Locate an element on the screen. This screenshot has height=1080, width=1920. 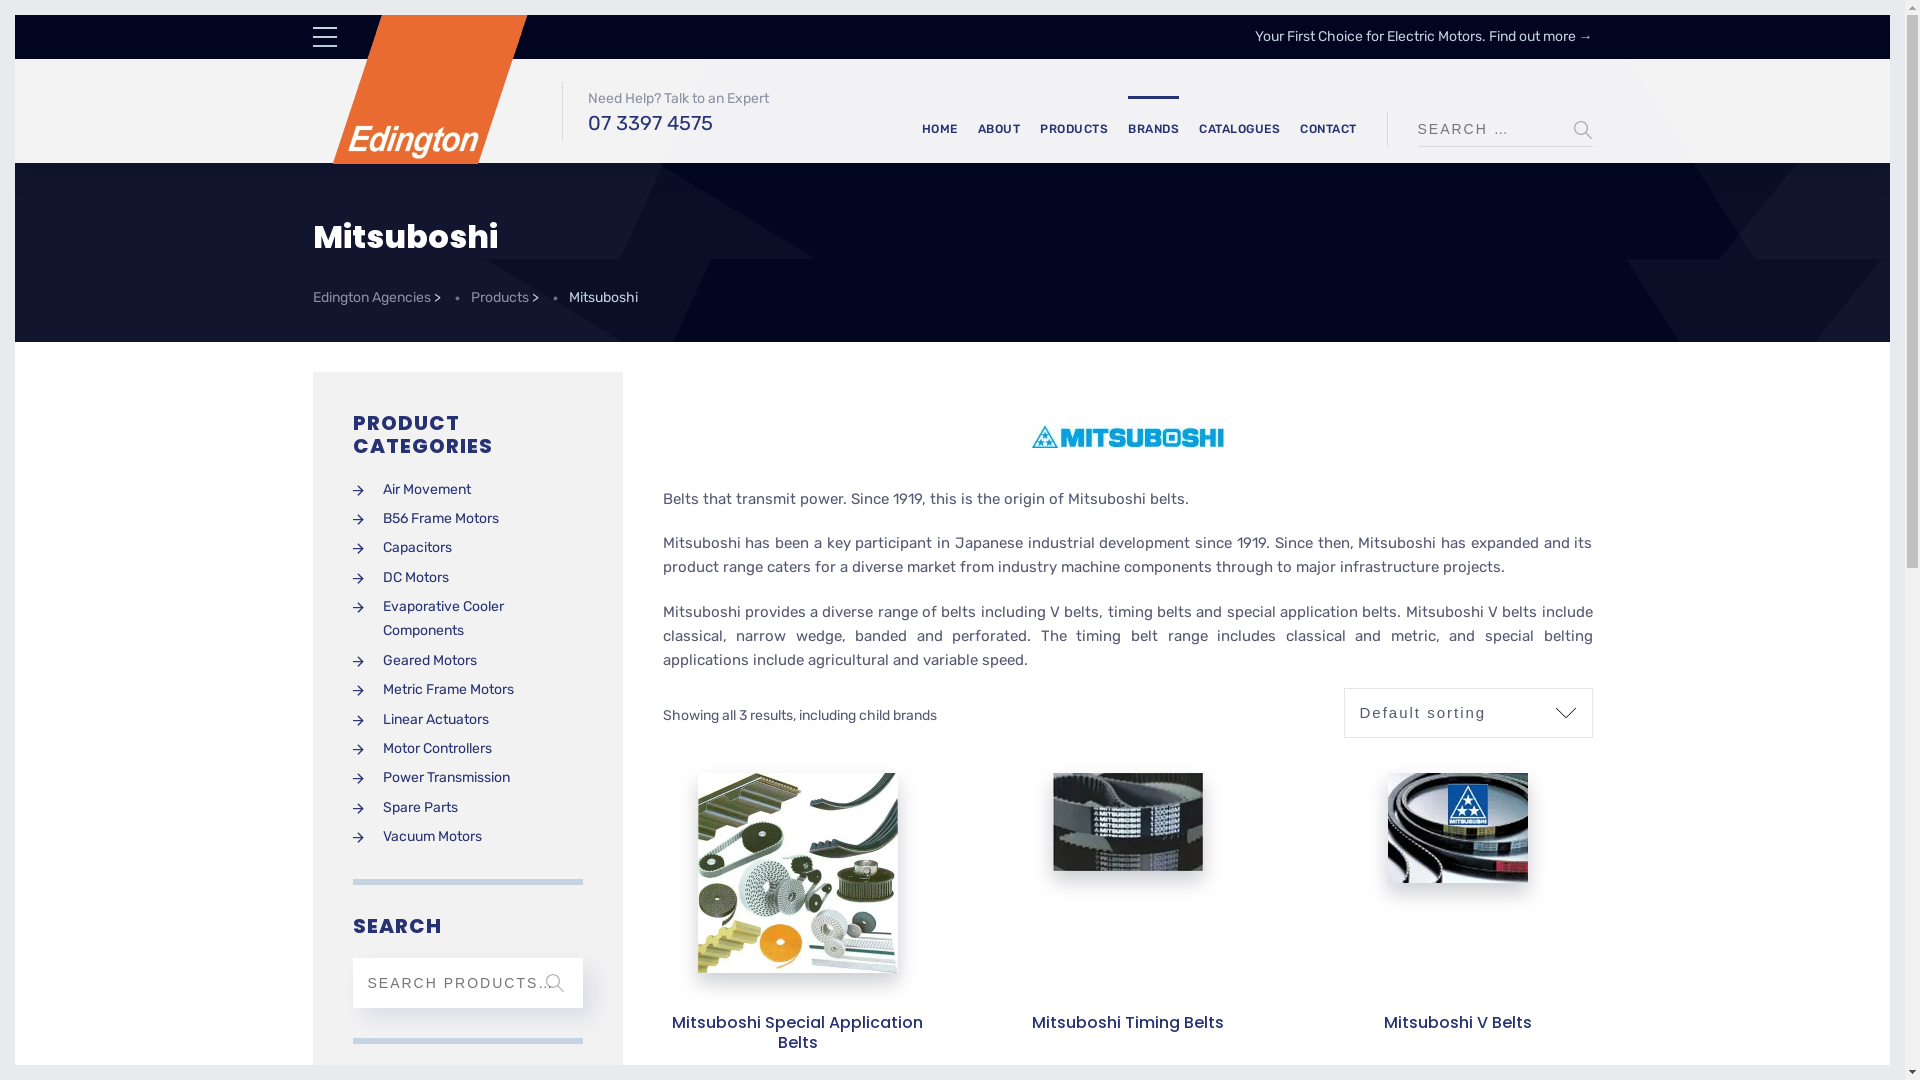
ABOUT is located at coordinates (1000, 130).